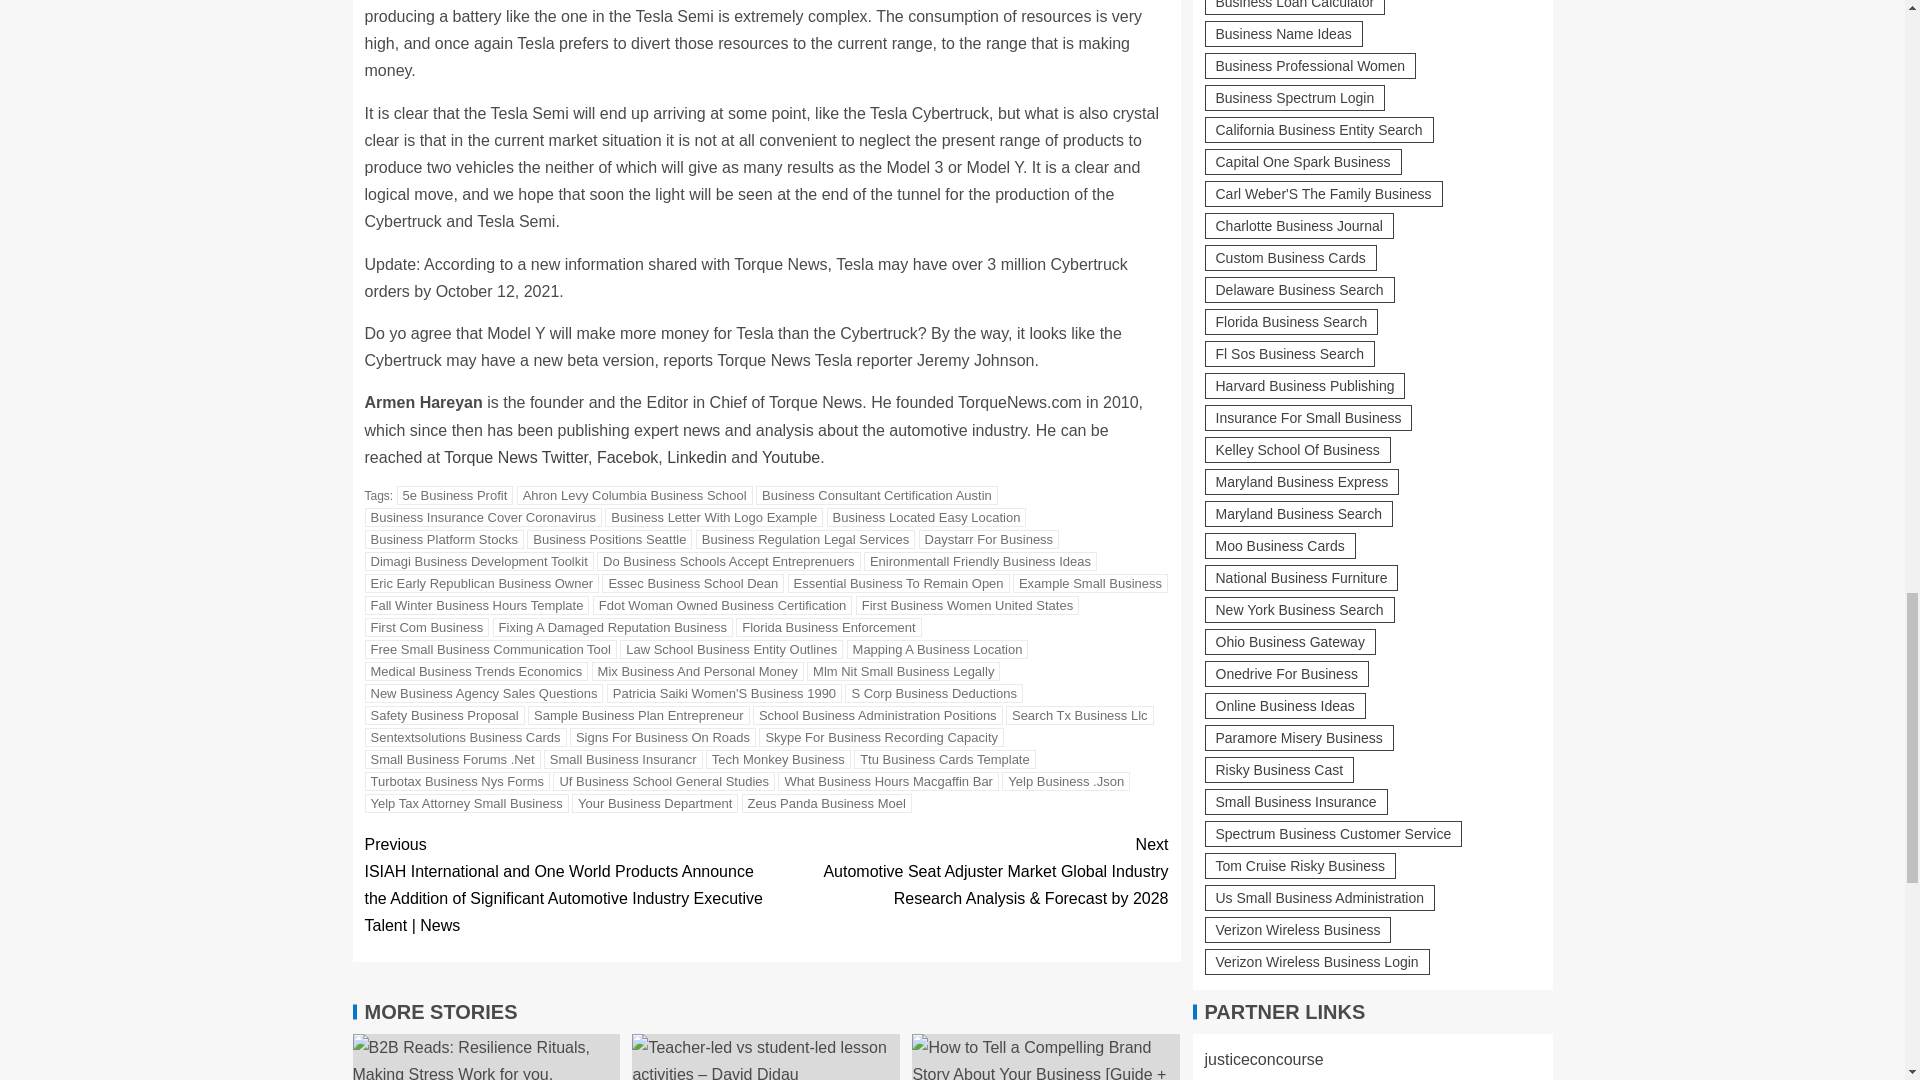 The height and width of the screenshot is (1080, 1920). I want to click on Ahron Levy Columbia Business School, so click(634, 496).